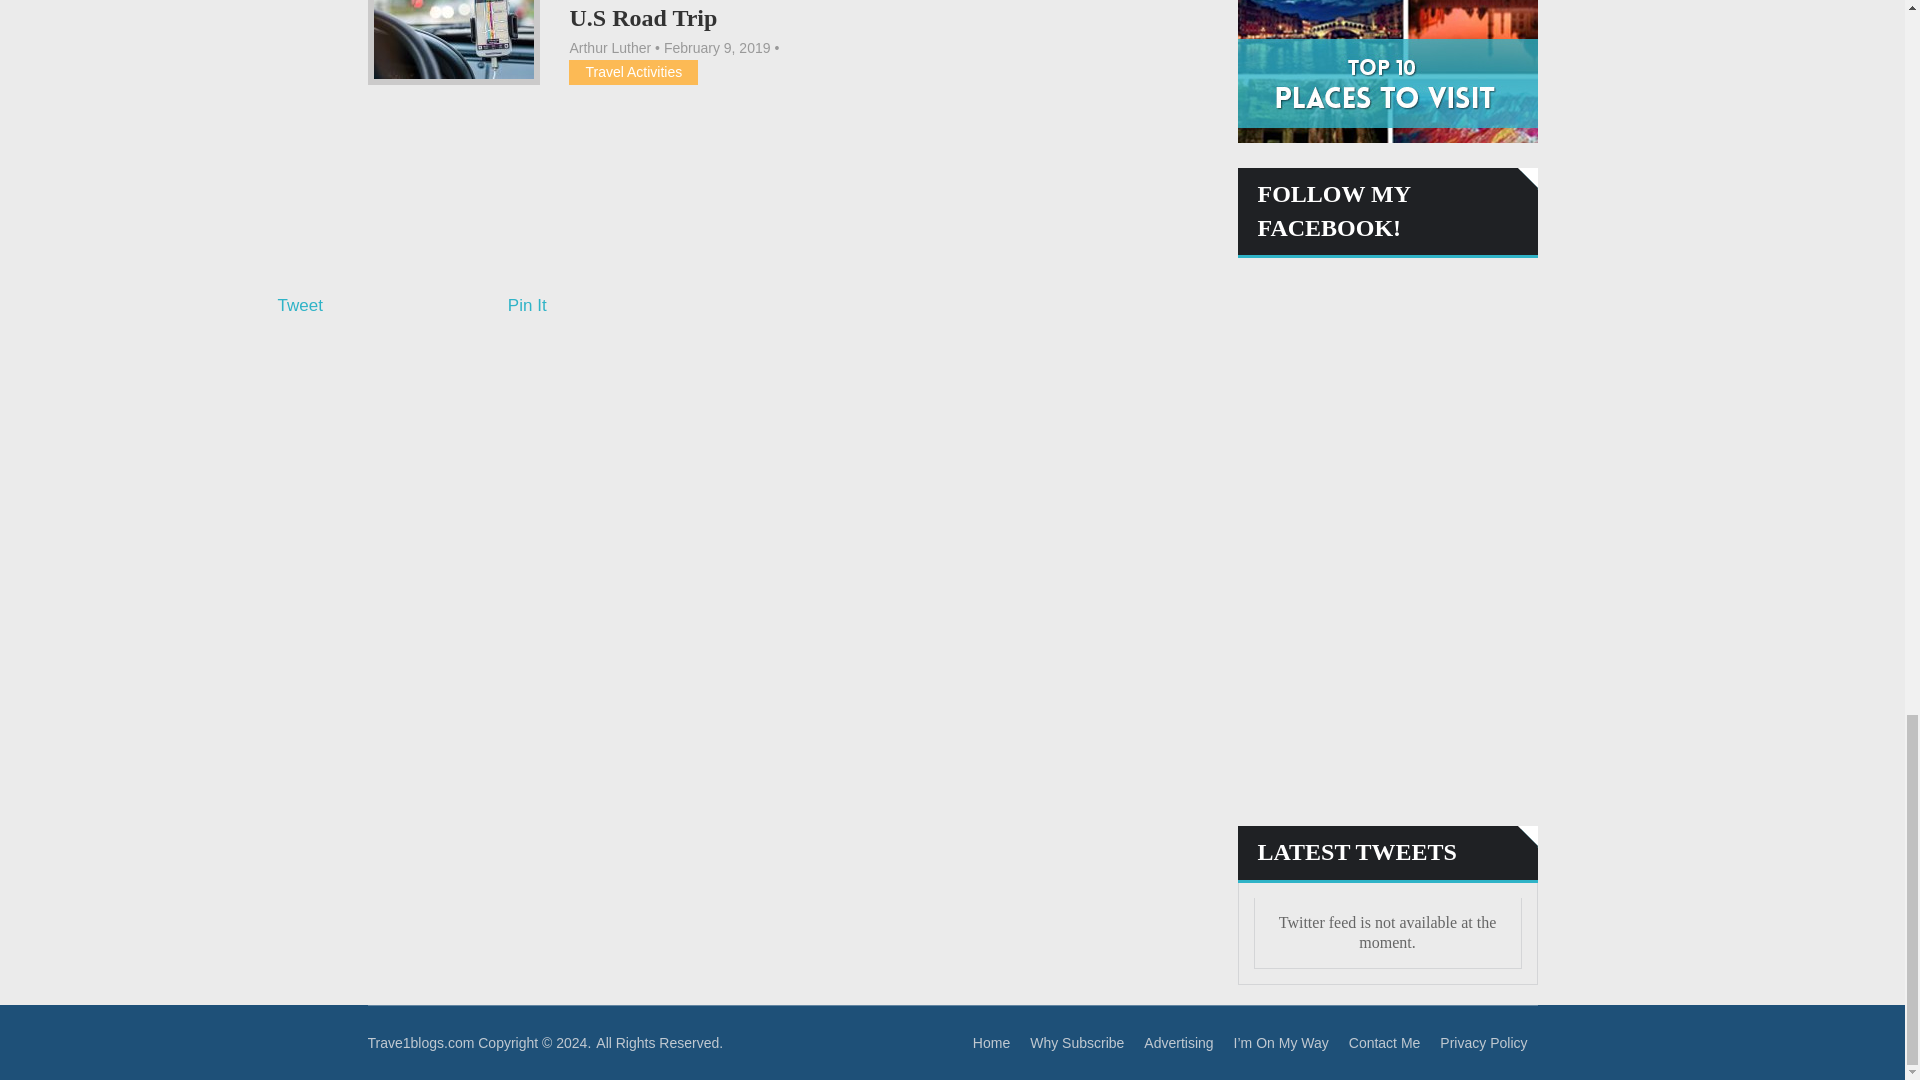  I want to click on How To Plan The Perfect U.S Road Trip, so click(696, 15).